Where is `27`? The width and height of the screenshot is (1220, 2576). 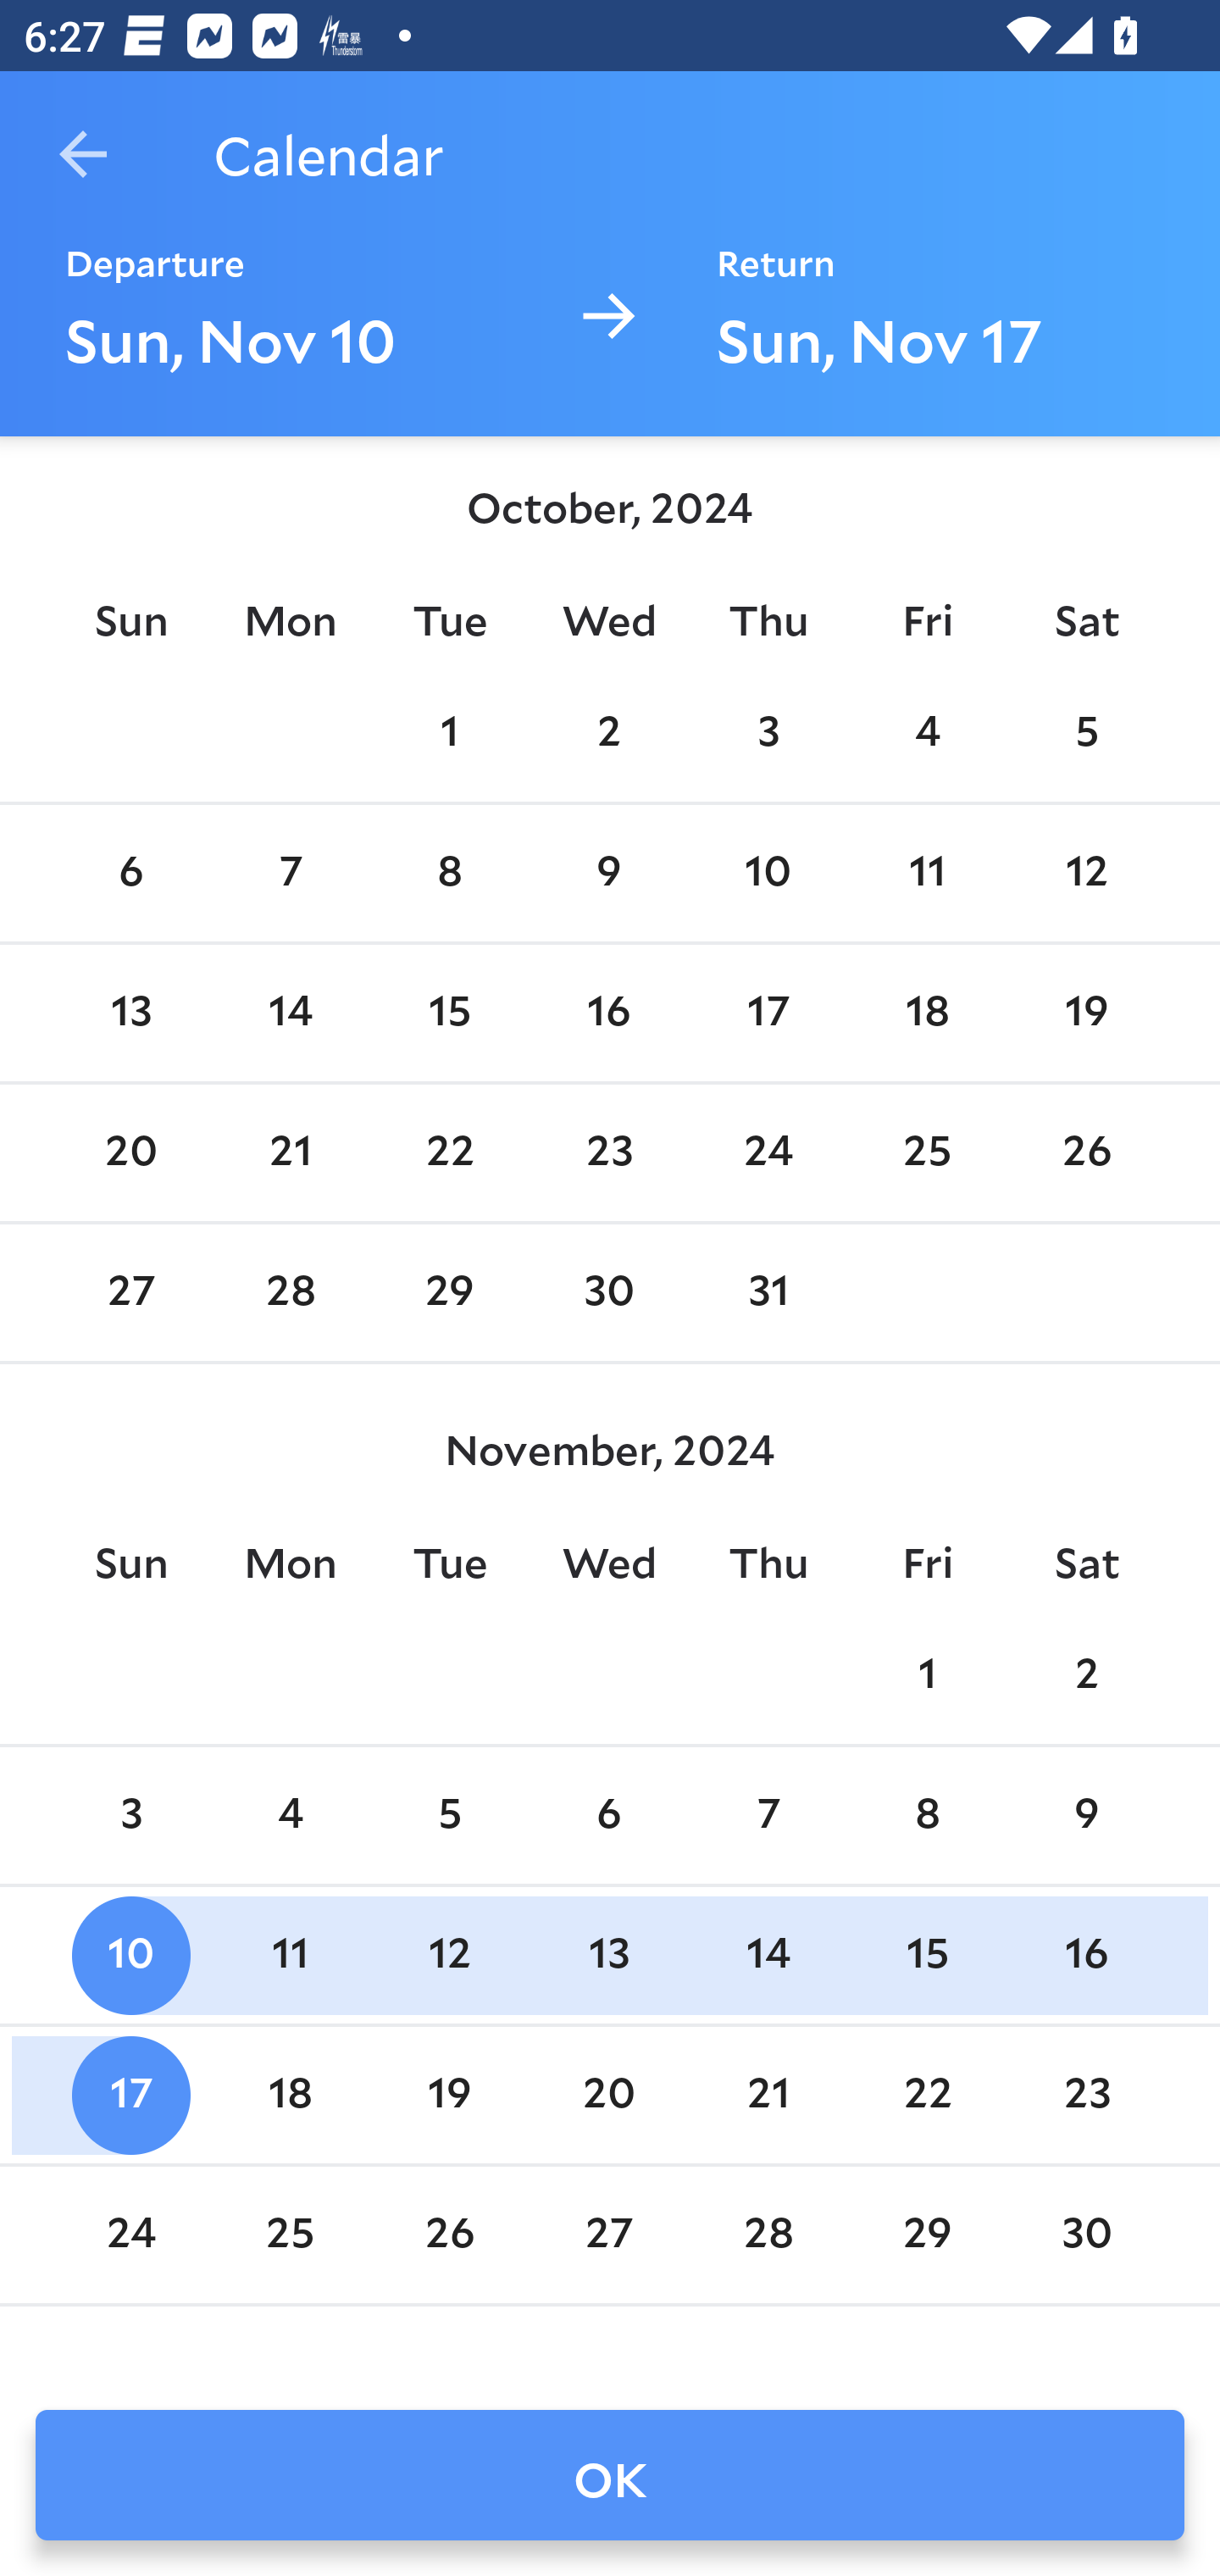 27 is located at coordinates (130, 1293).